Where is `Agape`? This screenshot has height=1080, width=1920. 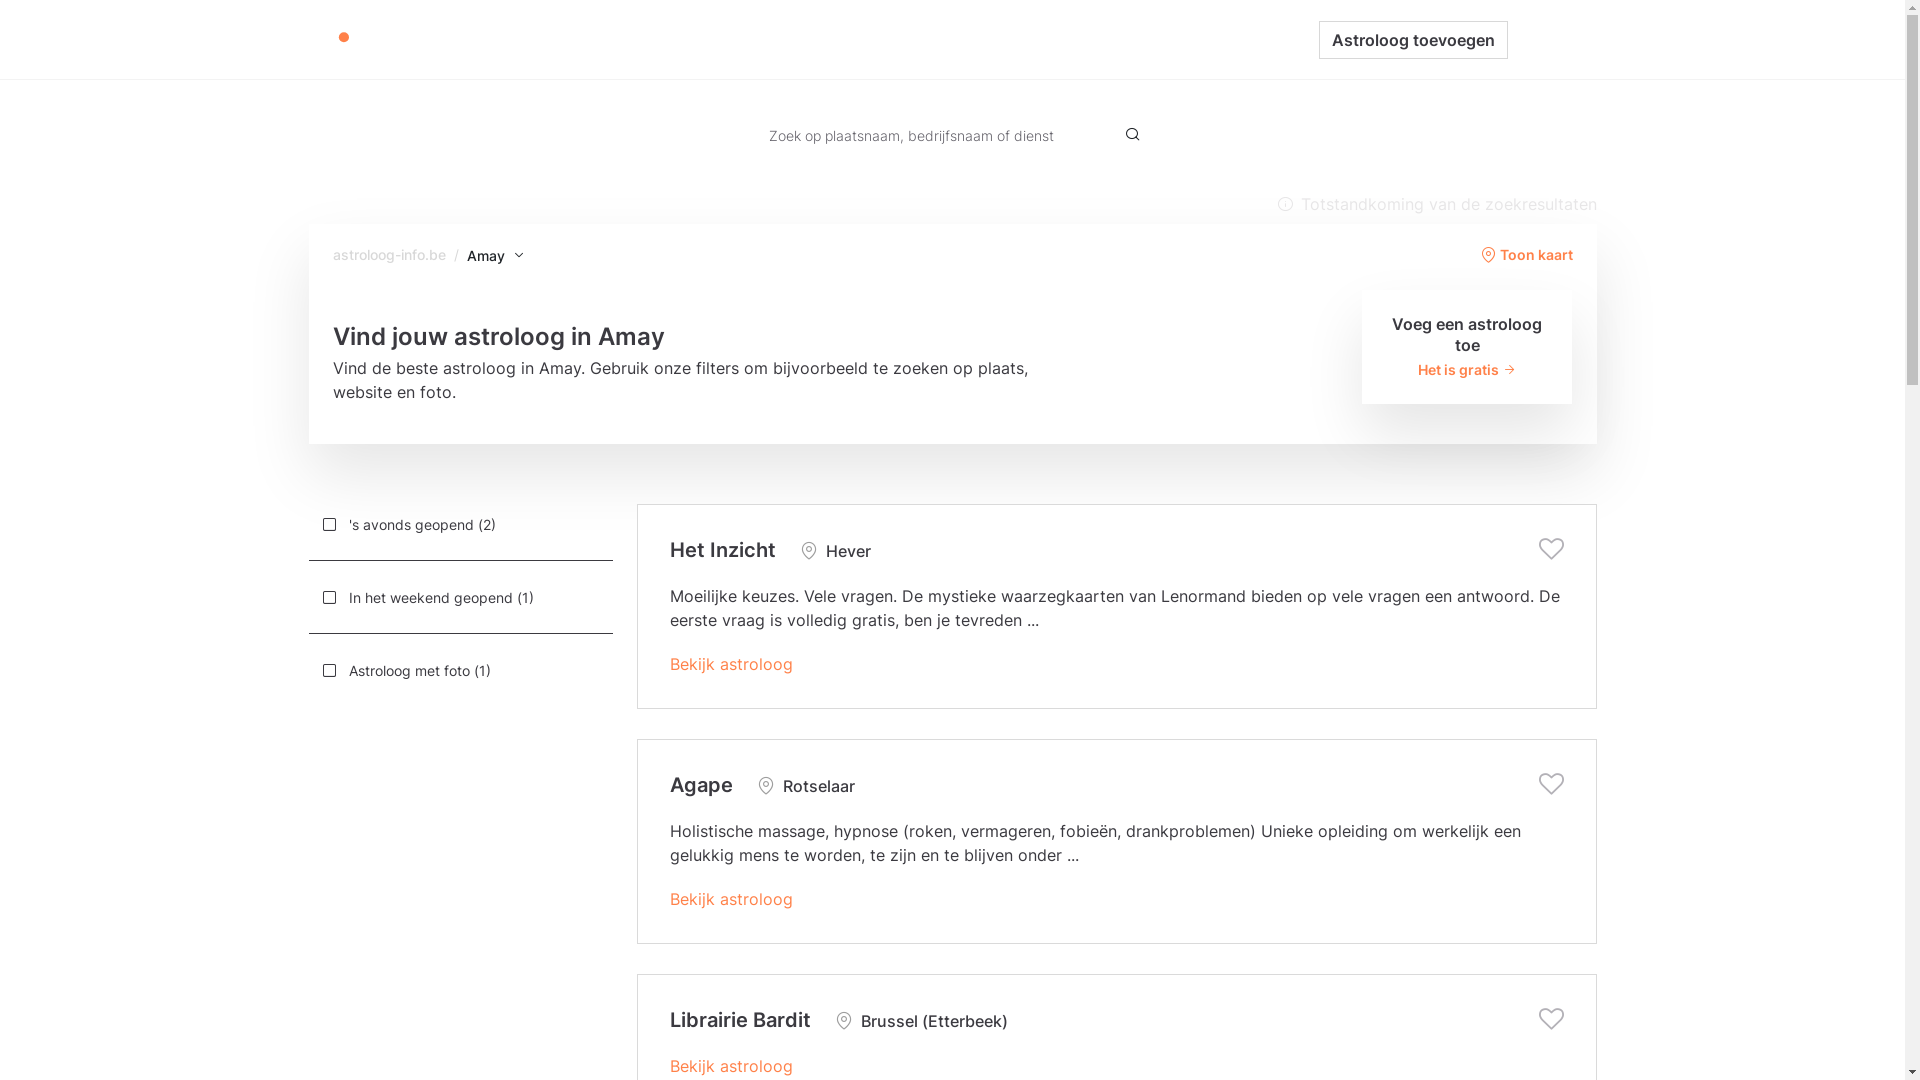 Agape is located at coordinates (702, 785).